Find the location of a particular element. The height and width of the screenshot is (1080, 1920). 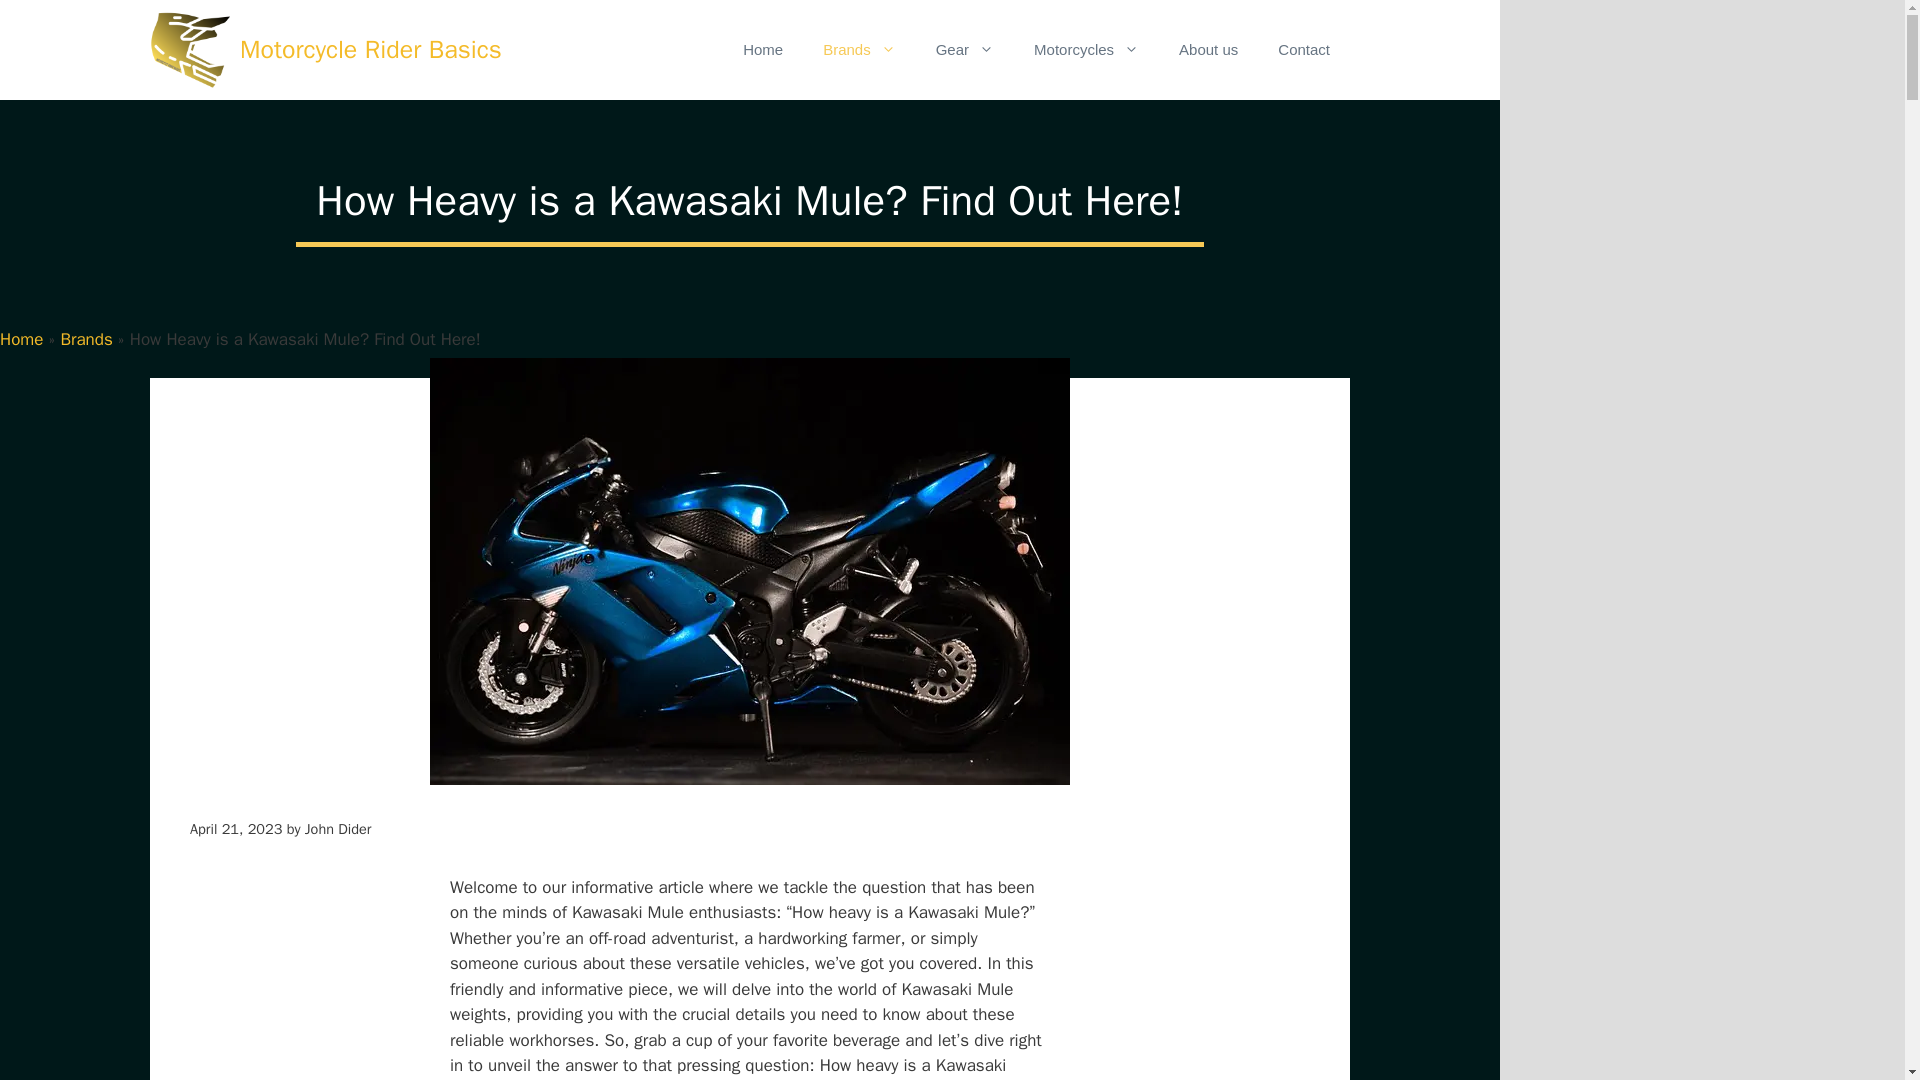

Motorcycles is located at coordinates (1086, 50).